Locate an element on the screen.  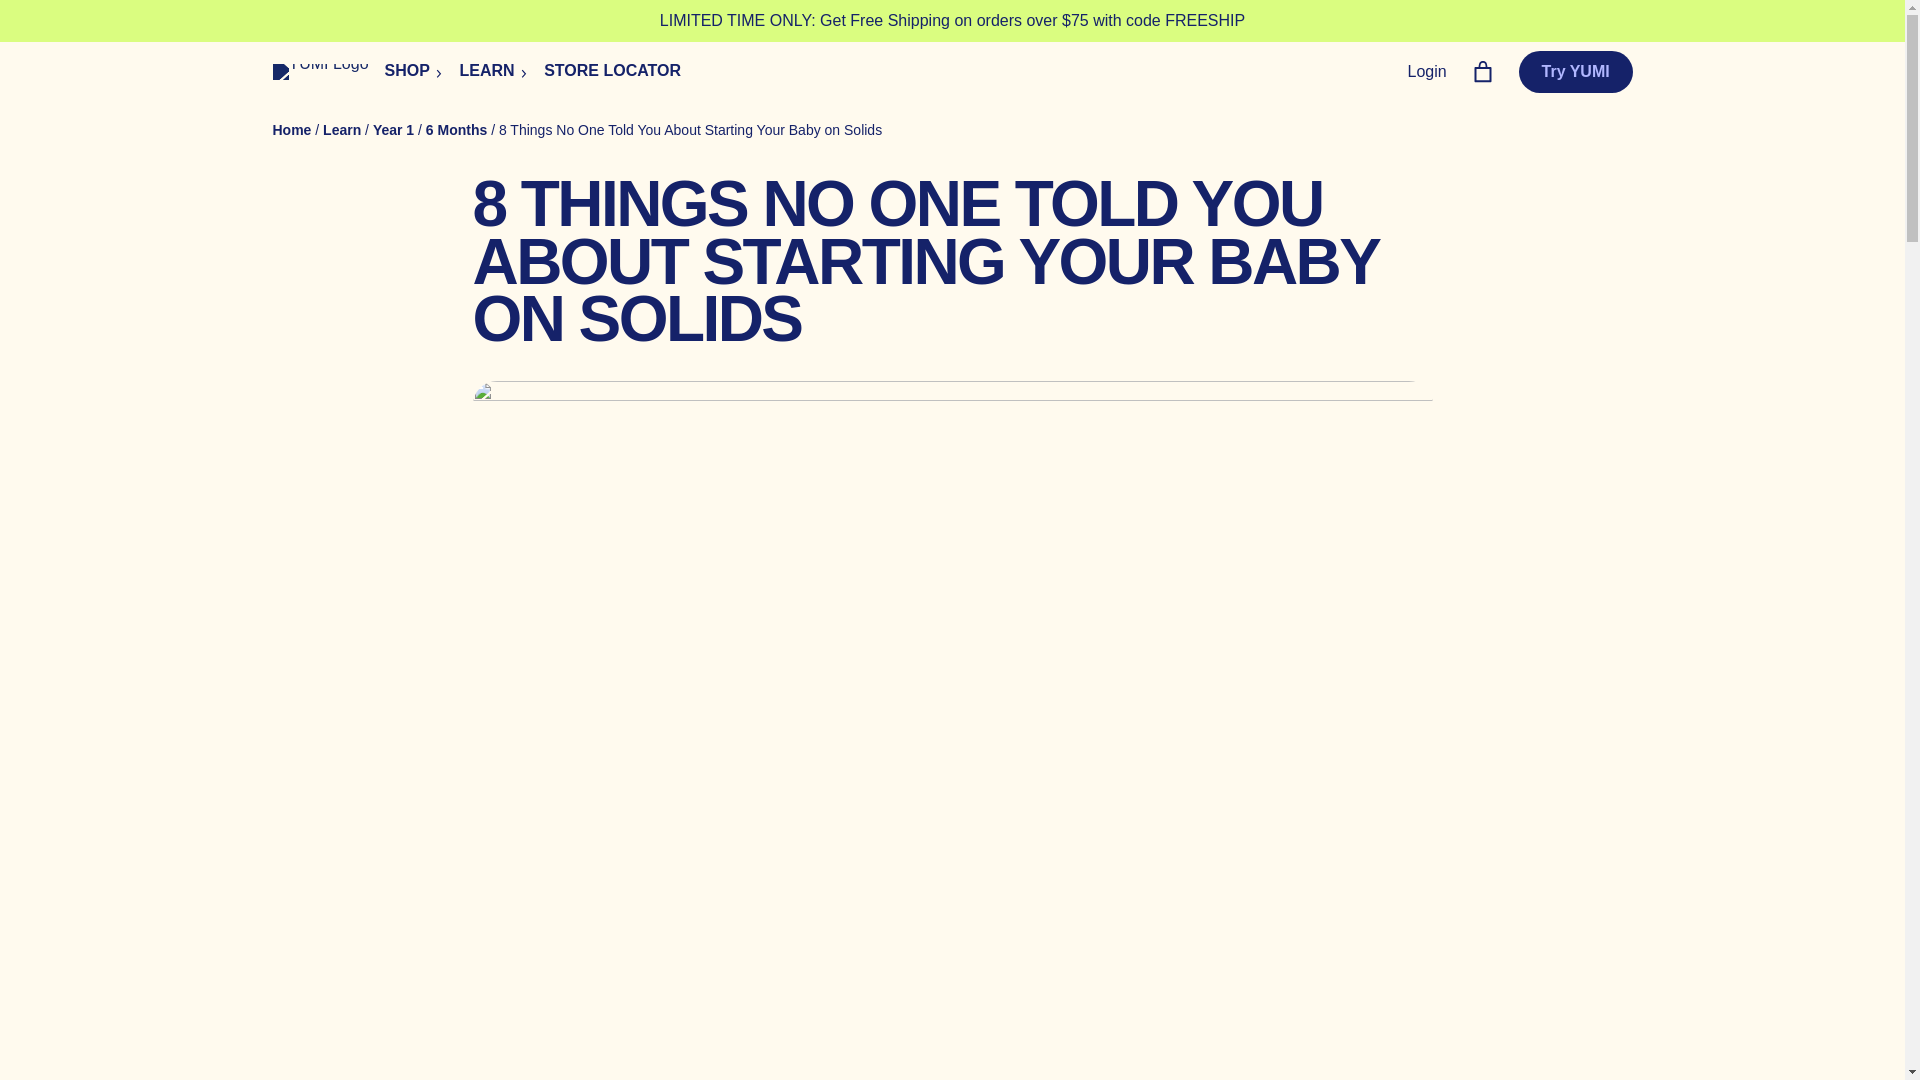
LEARN is located at coordinates (486, 72).